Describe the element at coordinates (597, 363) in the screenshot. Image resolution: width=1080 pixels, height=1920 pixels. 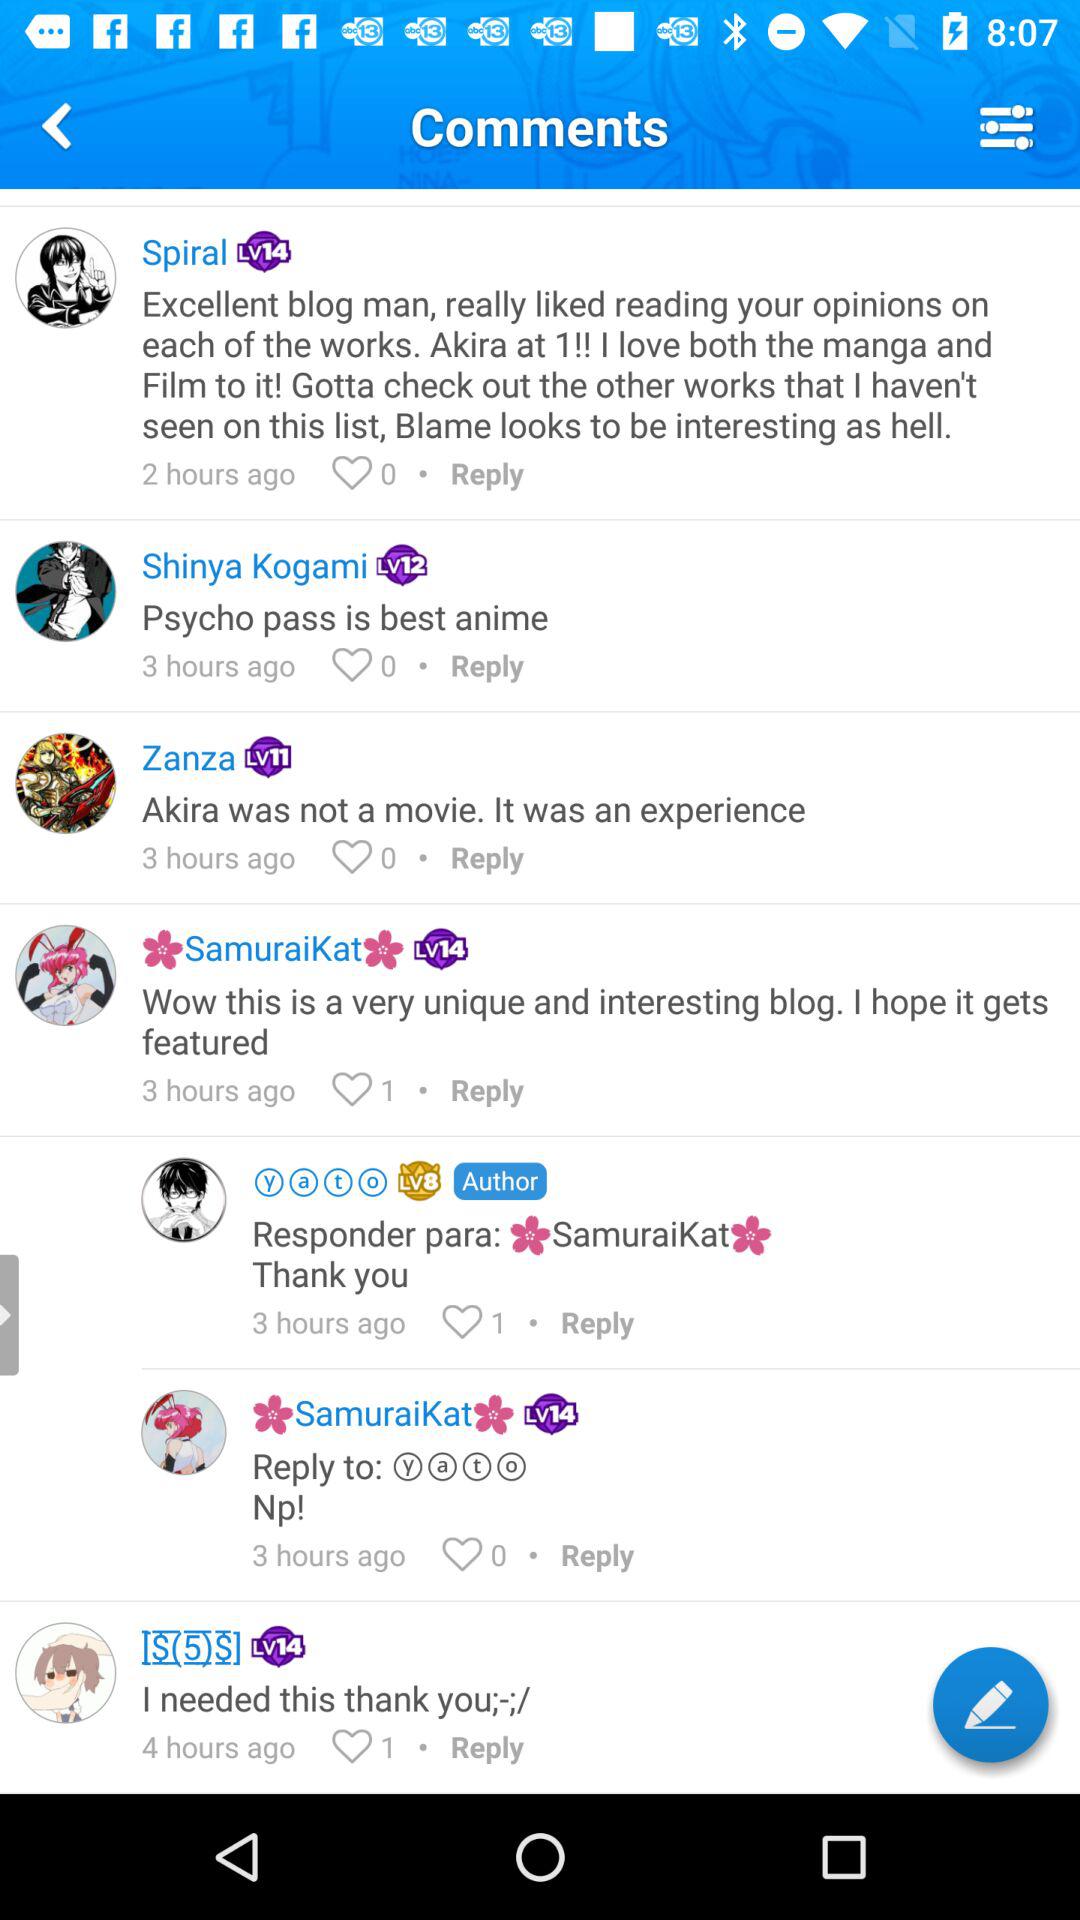
I see `tap the app below spiral` at that location.